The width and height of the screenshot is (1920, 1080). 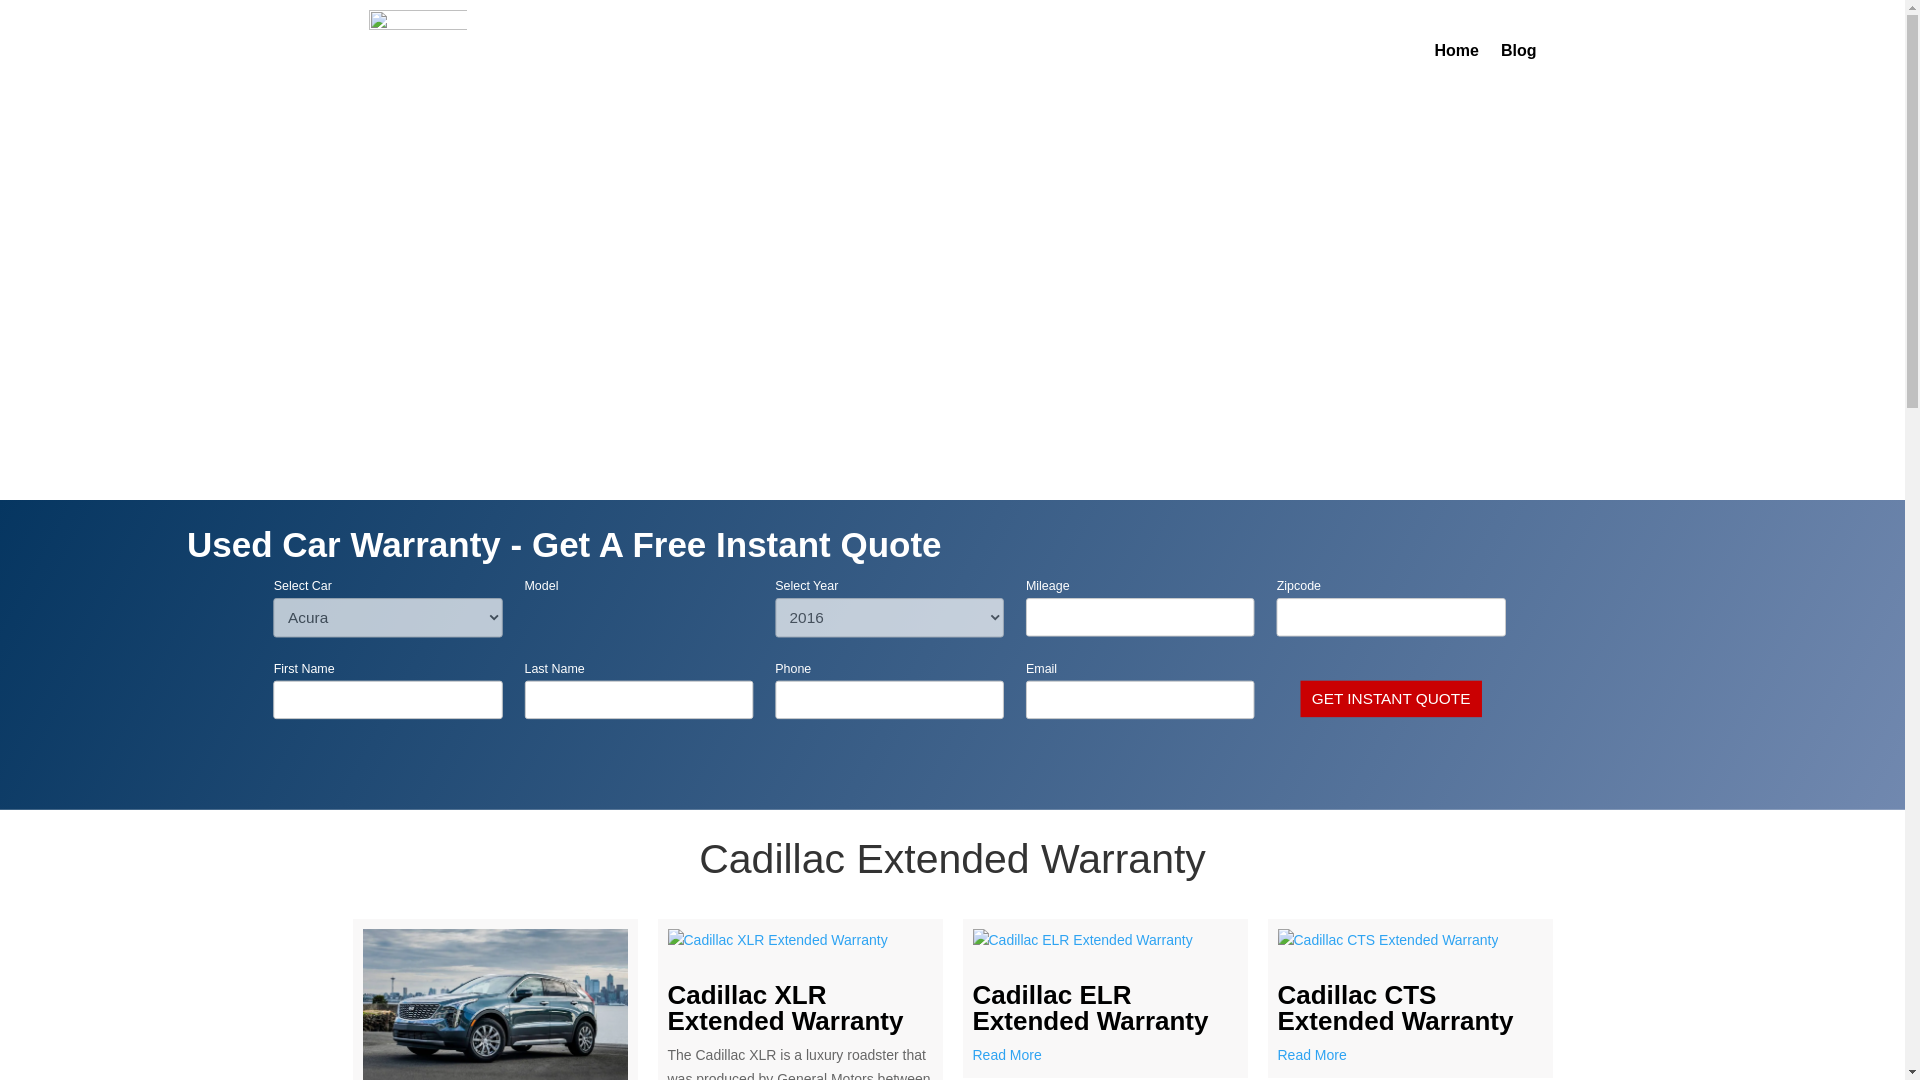 I want to click on Cadillac ELR Extended Warranty, so click(x=1089, y=1007).